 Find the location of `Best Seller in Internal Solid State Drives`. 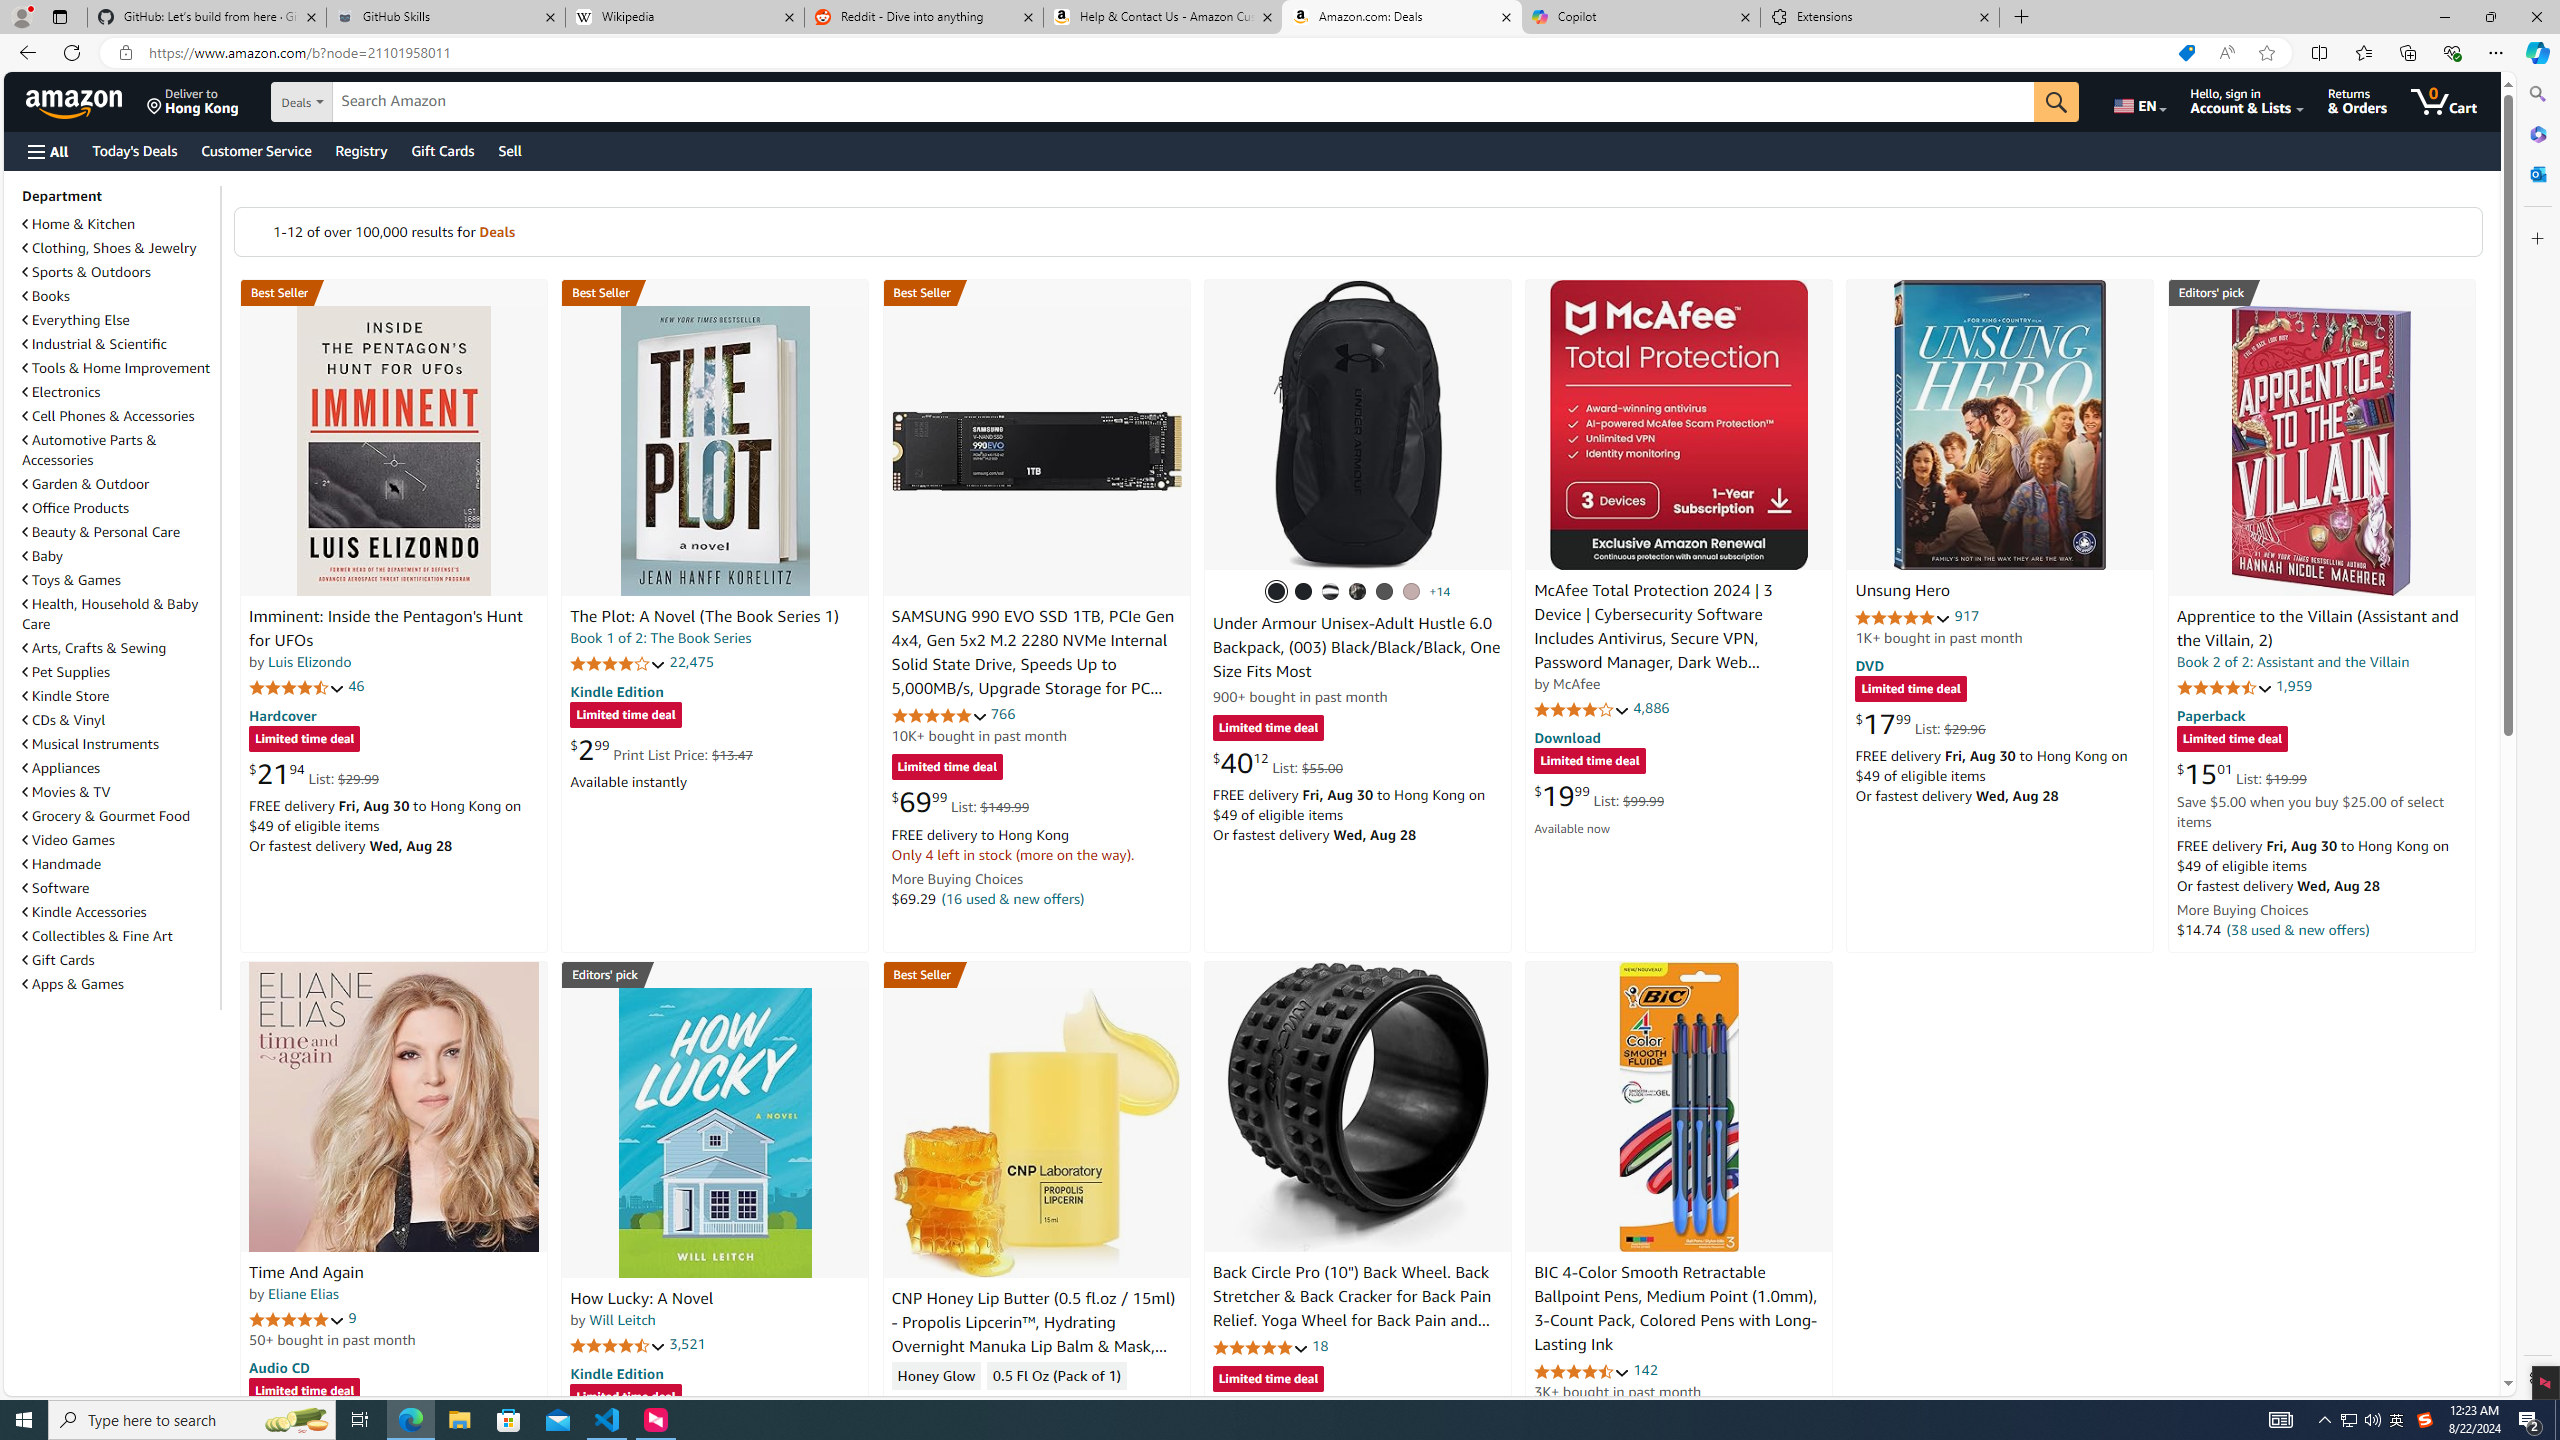

Best Seller in Internal Solid State Drives is located at coordinates (1036, 292).